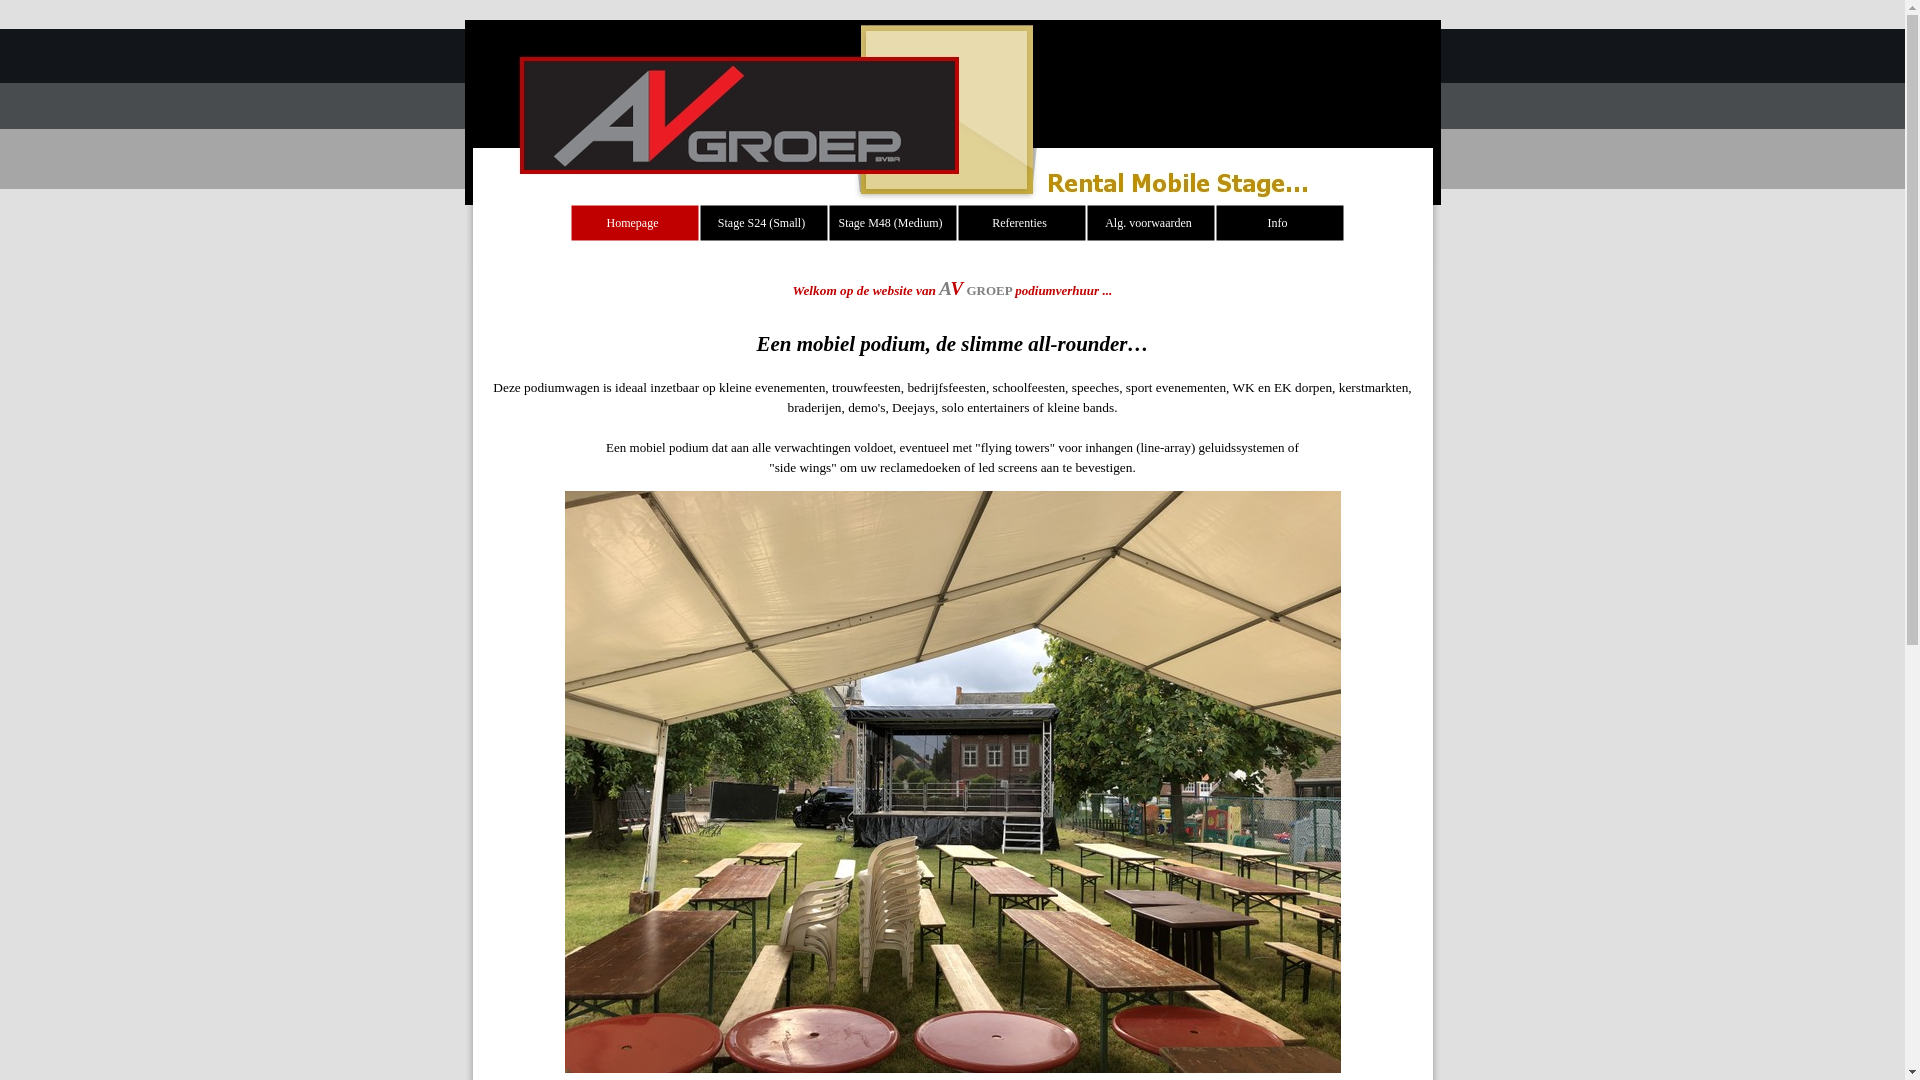  What do you see at coordinates (764, 223) in the screenshot?
I see `Stage S24 (Small)` at bounding box center [764, 223].